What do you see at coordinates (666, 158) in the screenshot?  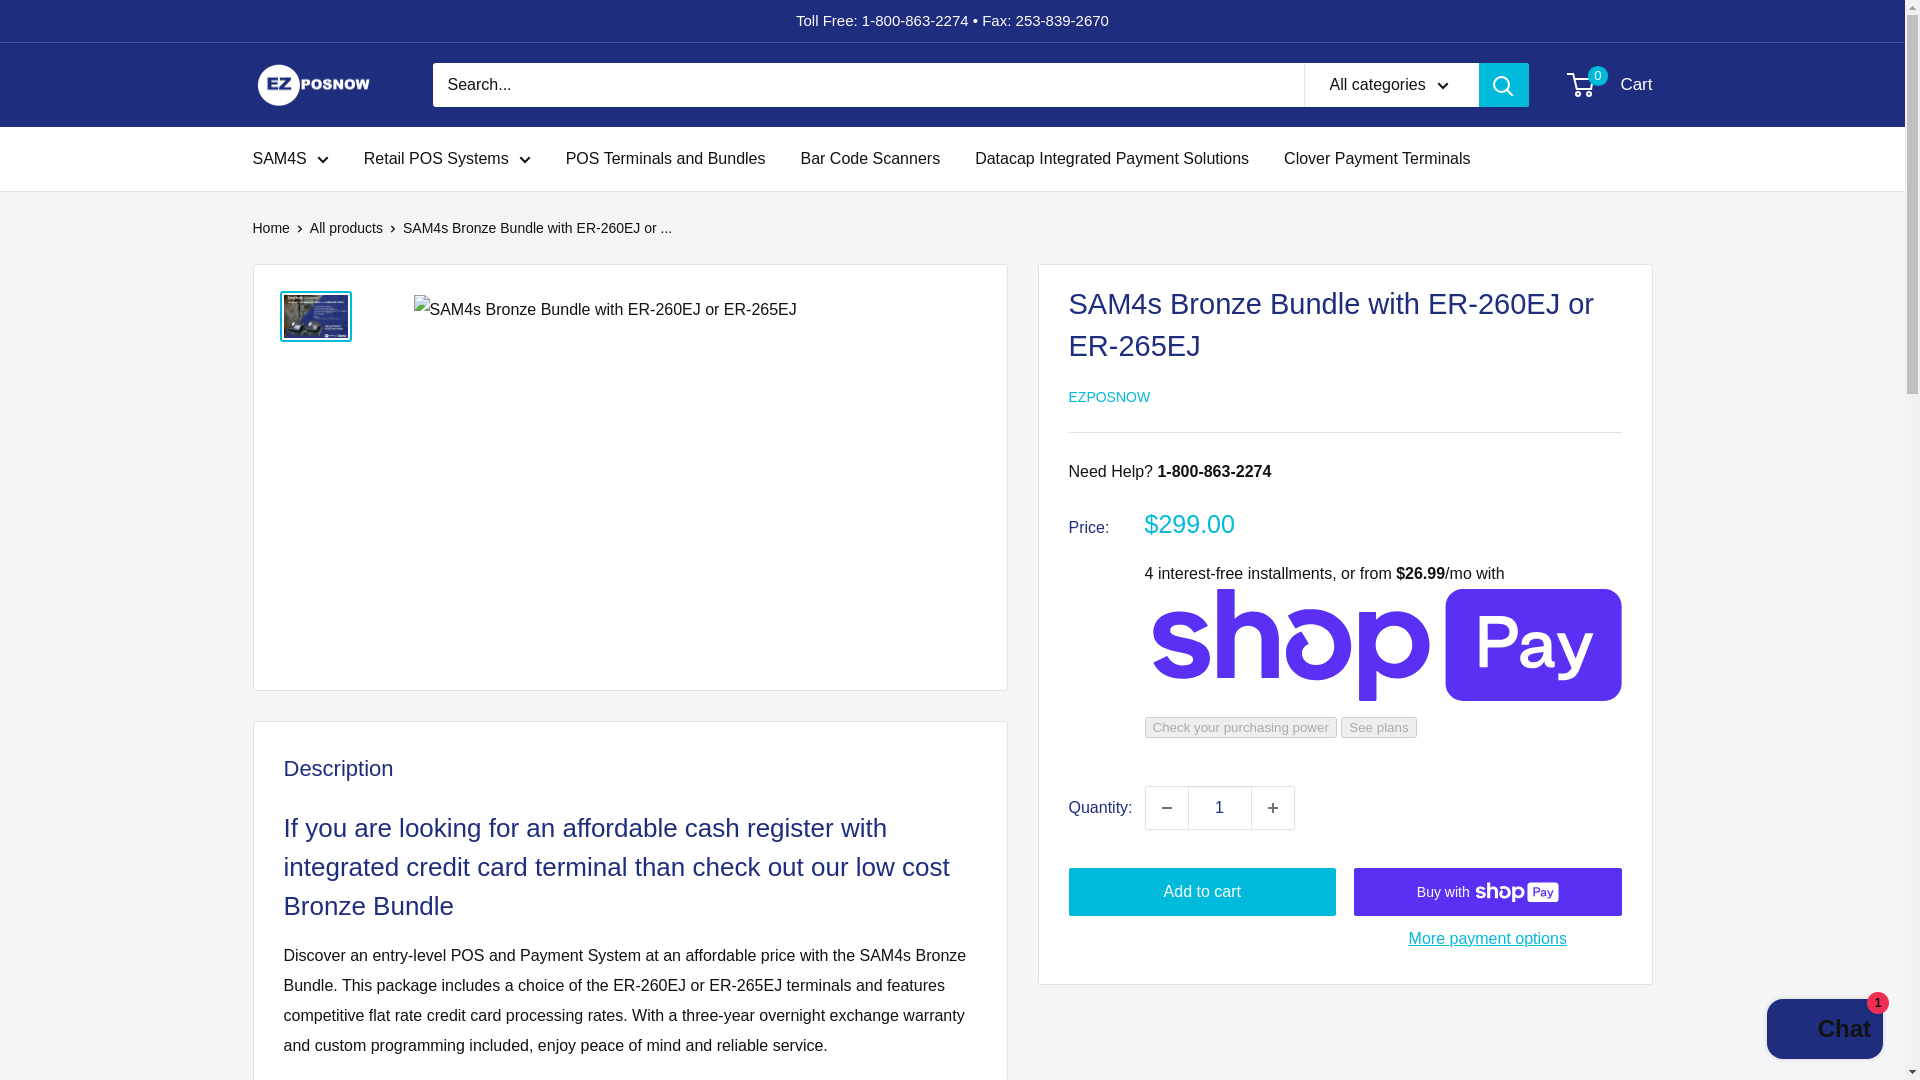 I see `EZPOSNOW` at bounding box center [666, 158].